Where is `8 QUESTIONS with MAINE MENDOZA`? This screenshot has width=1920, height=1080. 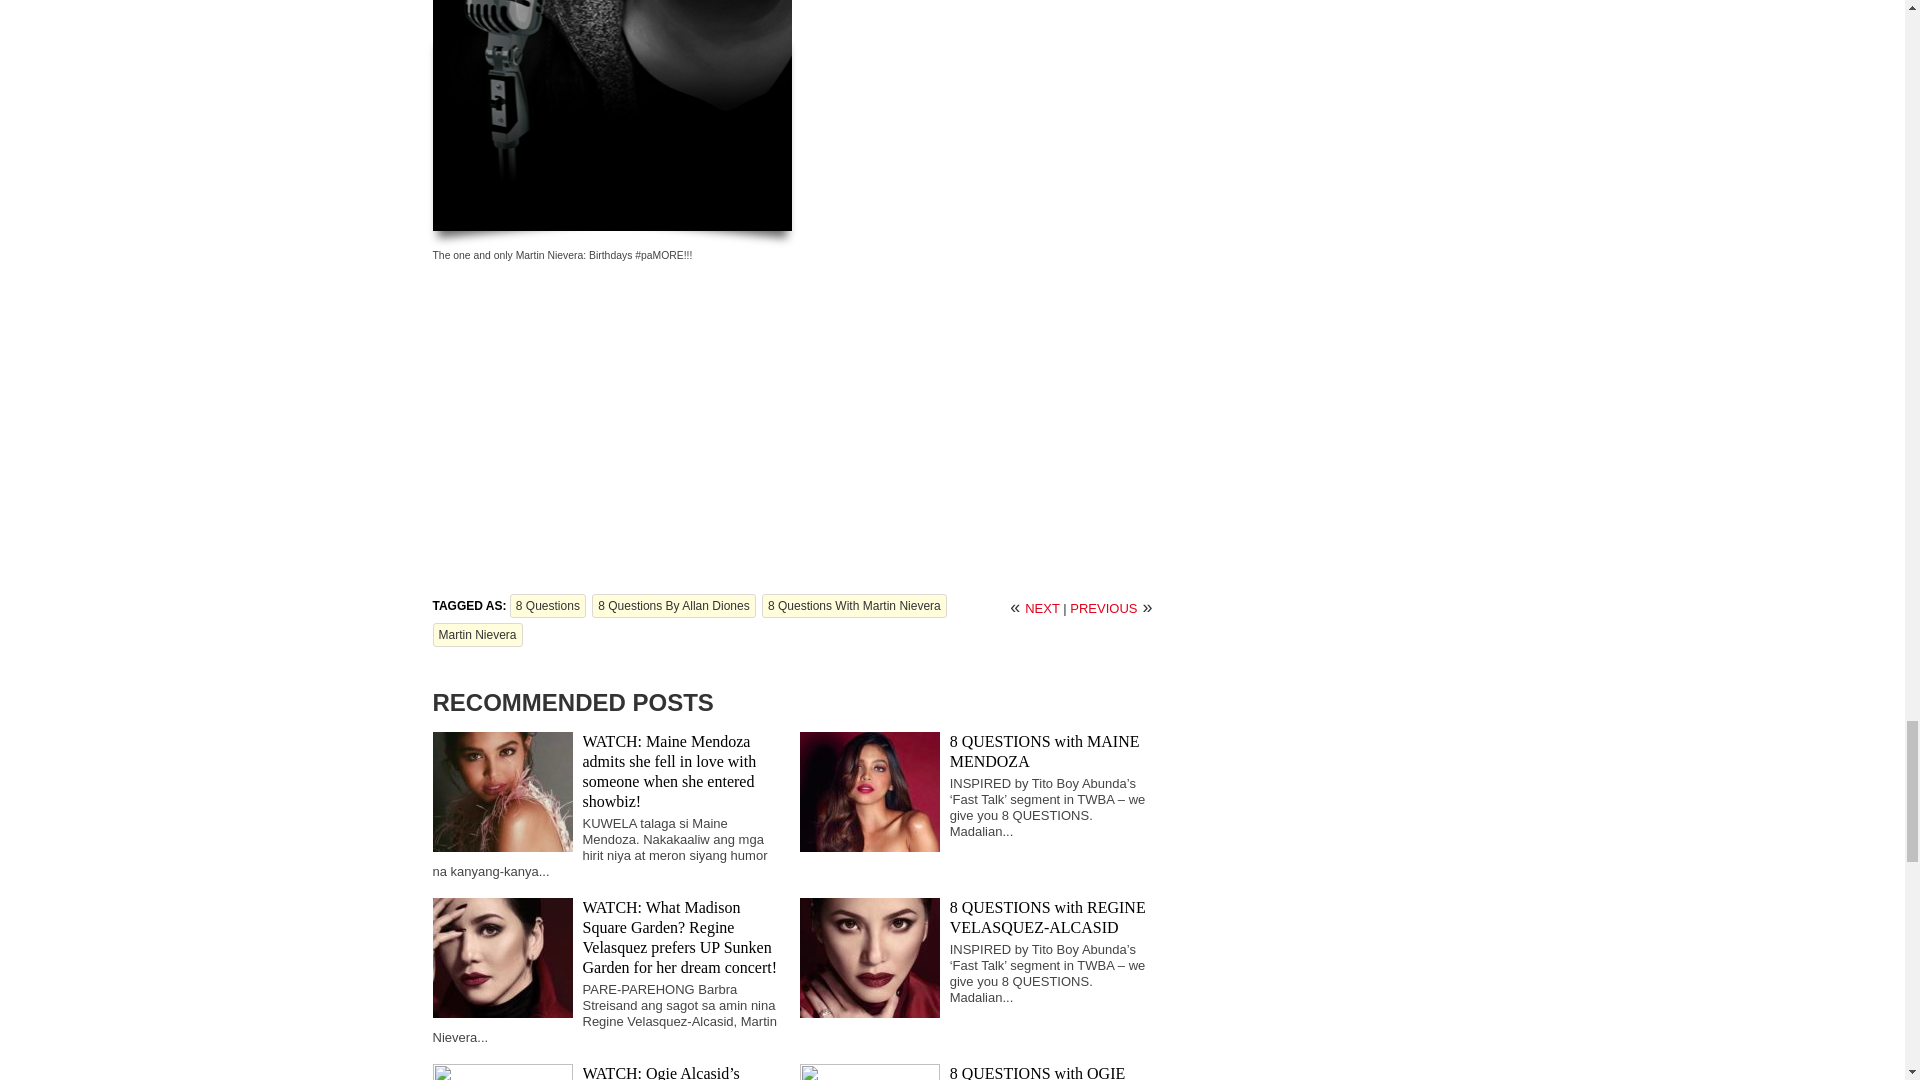 8 QUESTIONS with MAINE MENDOZA is located at coordinates (1045, 752).